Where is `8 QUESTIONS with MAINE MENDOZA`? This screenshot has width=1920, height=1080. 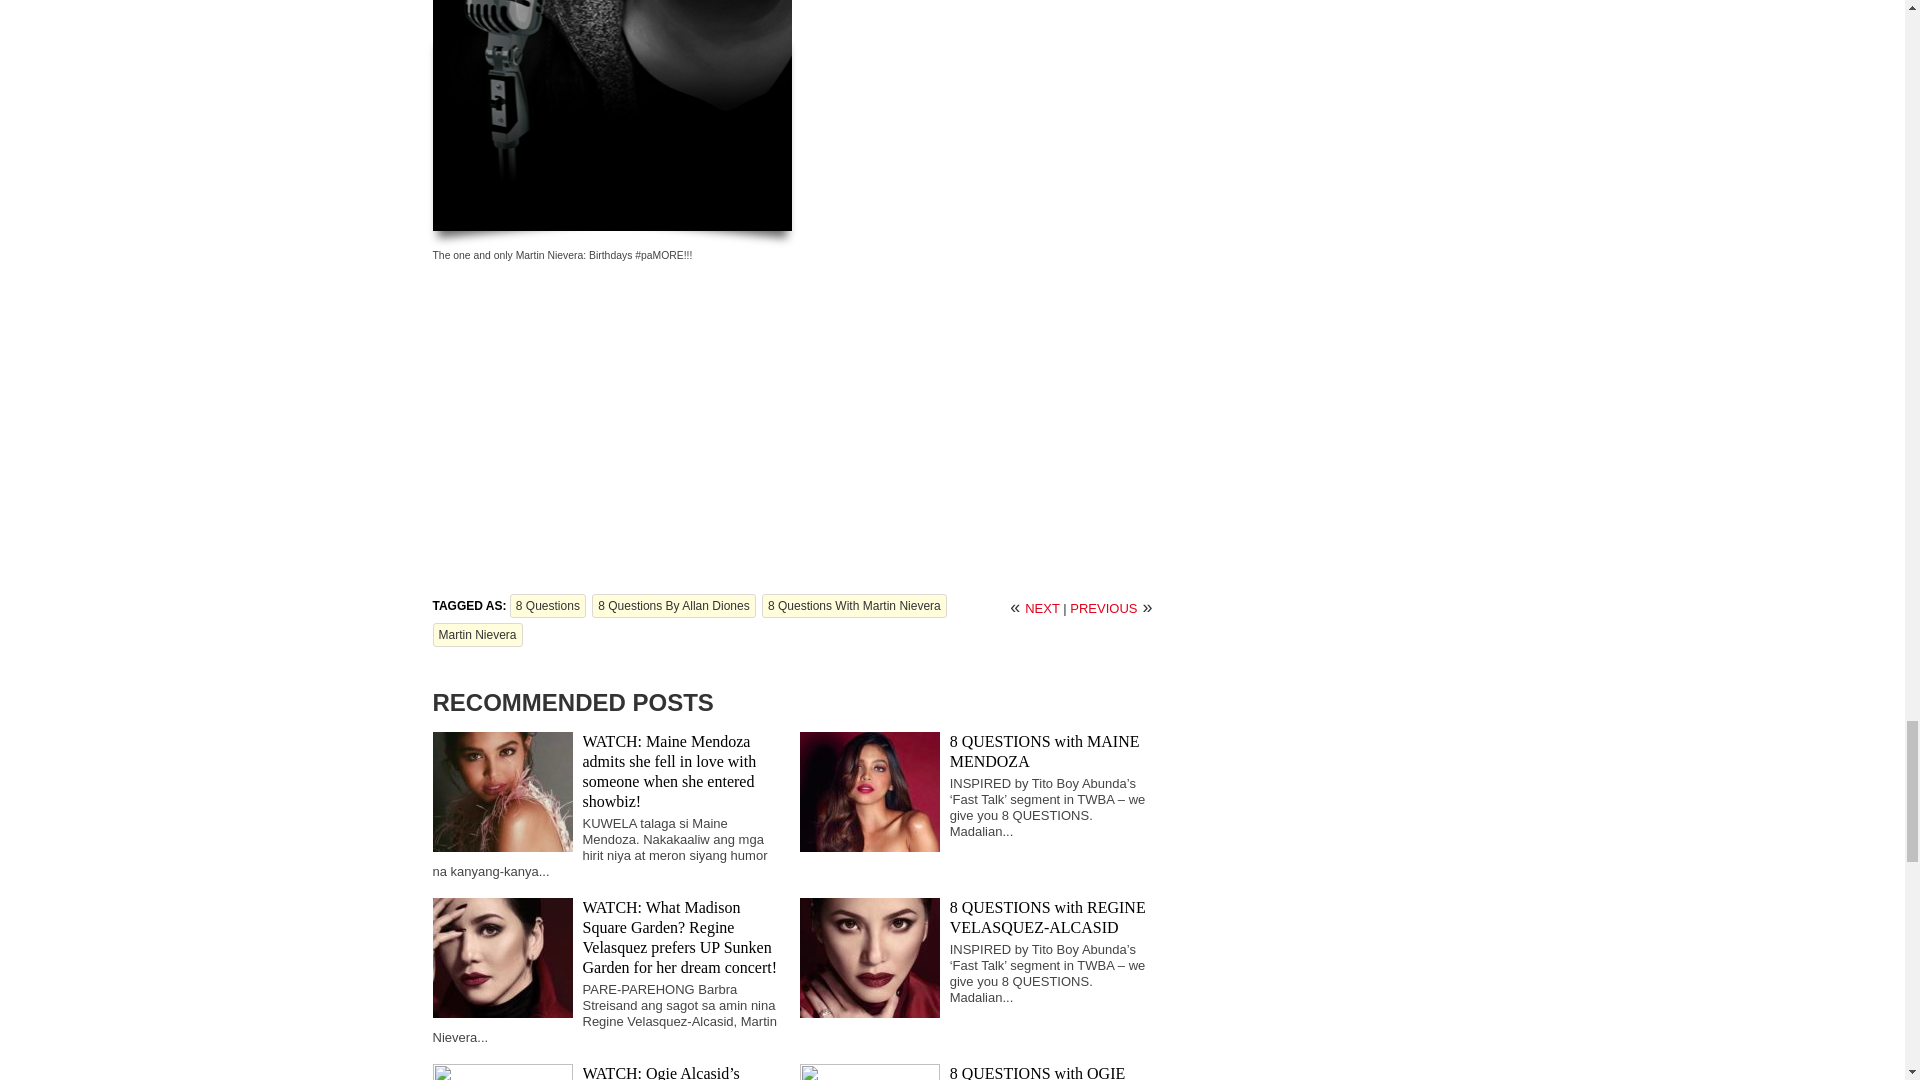 8 QUESTIONS with MAINE MENDOZA is located at coordinates (1045, 752).